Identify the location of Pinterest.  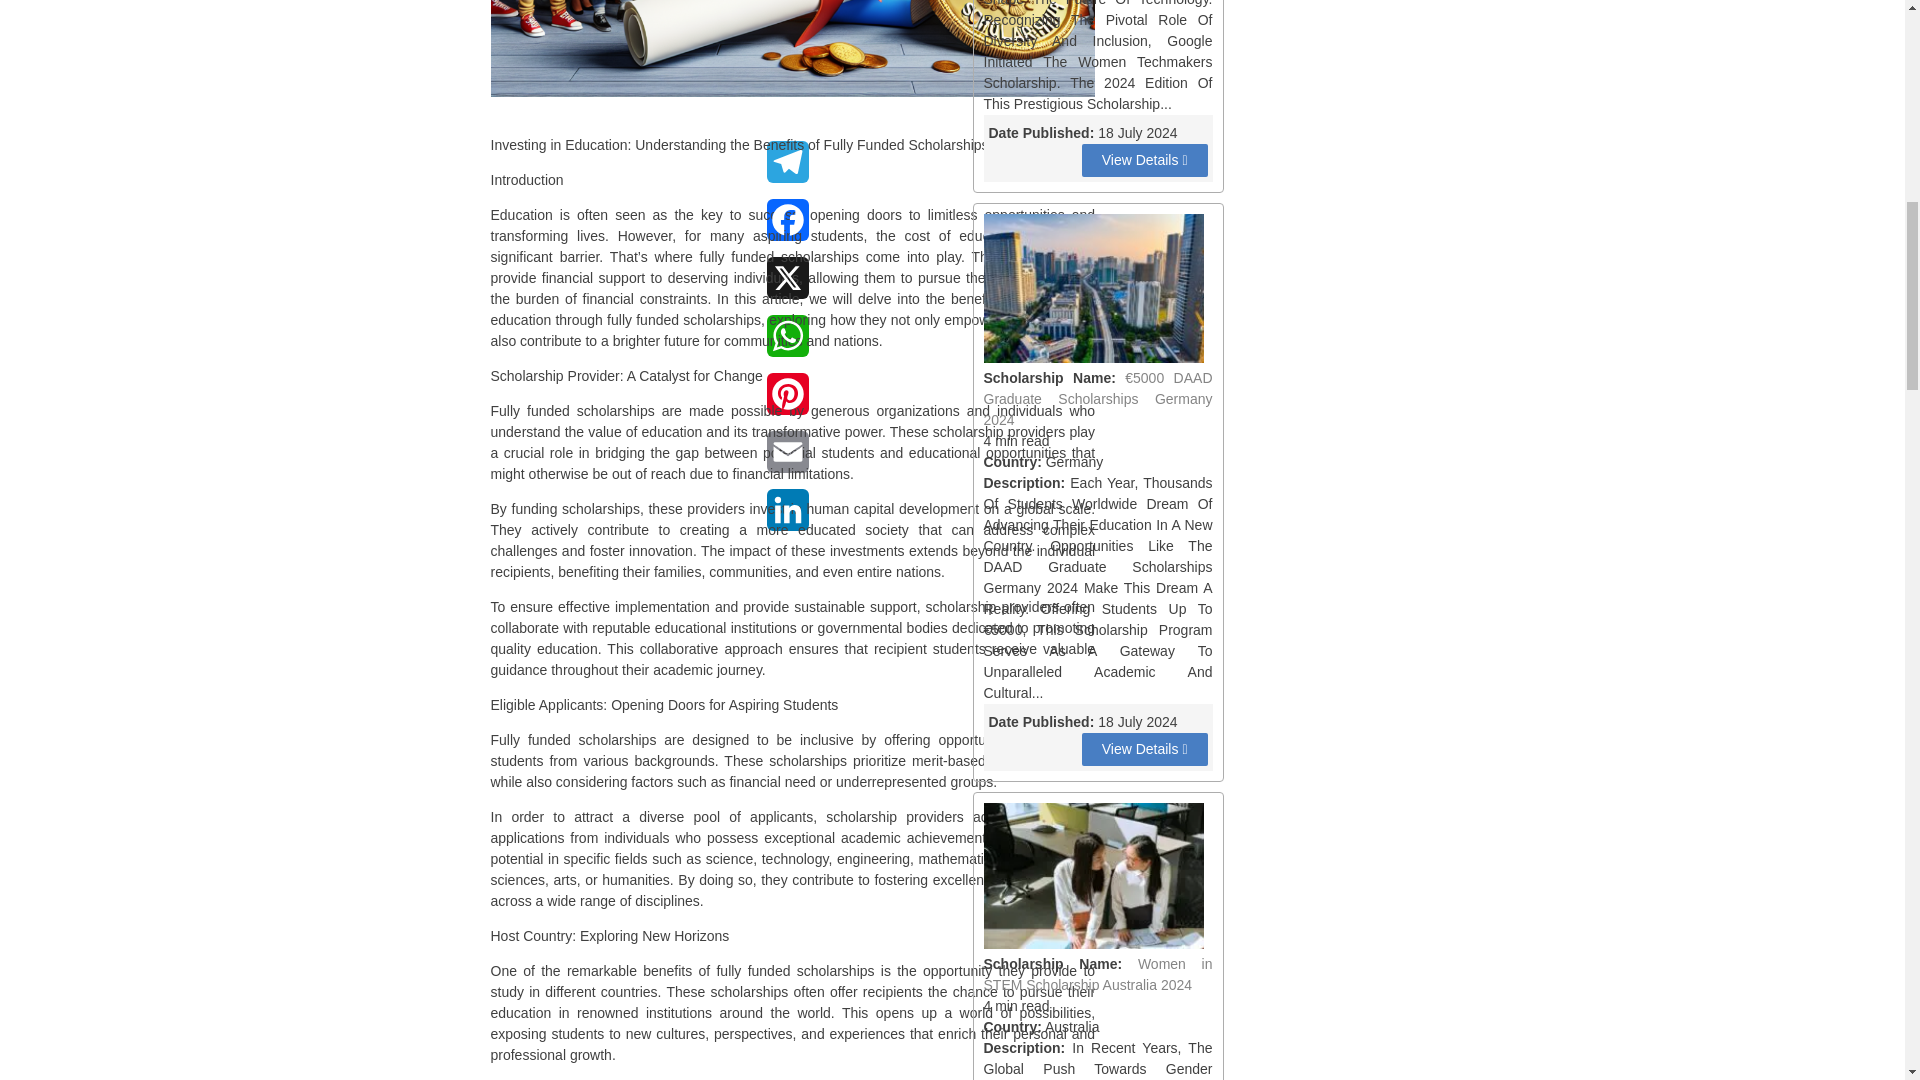
(787, 401).